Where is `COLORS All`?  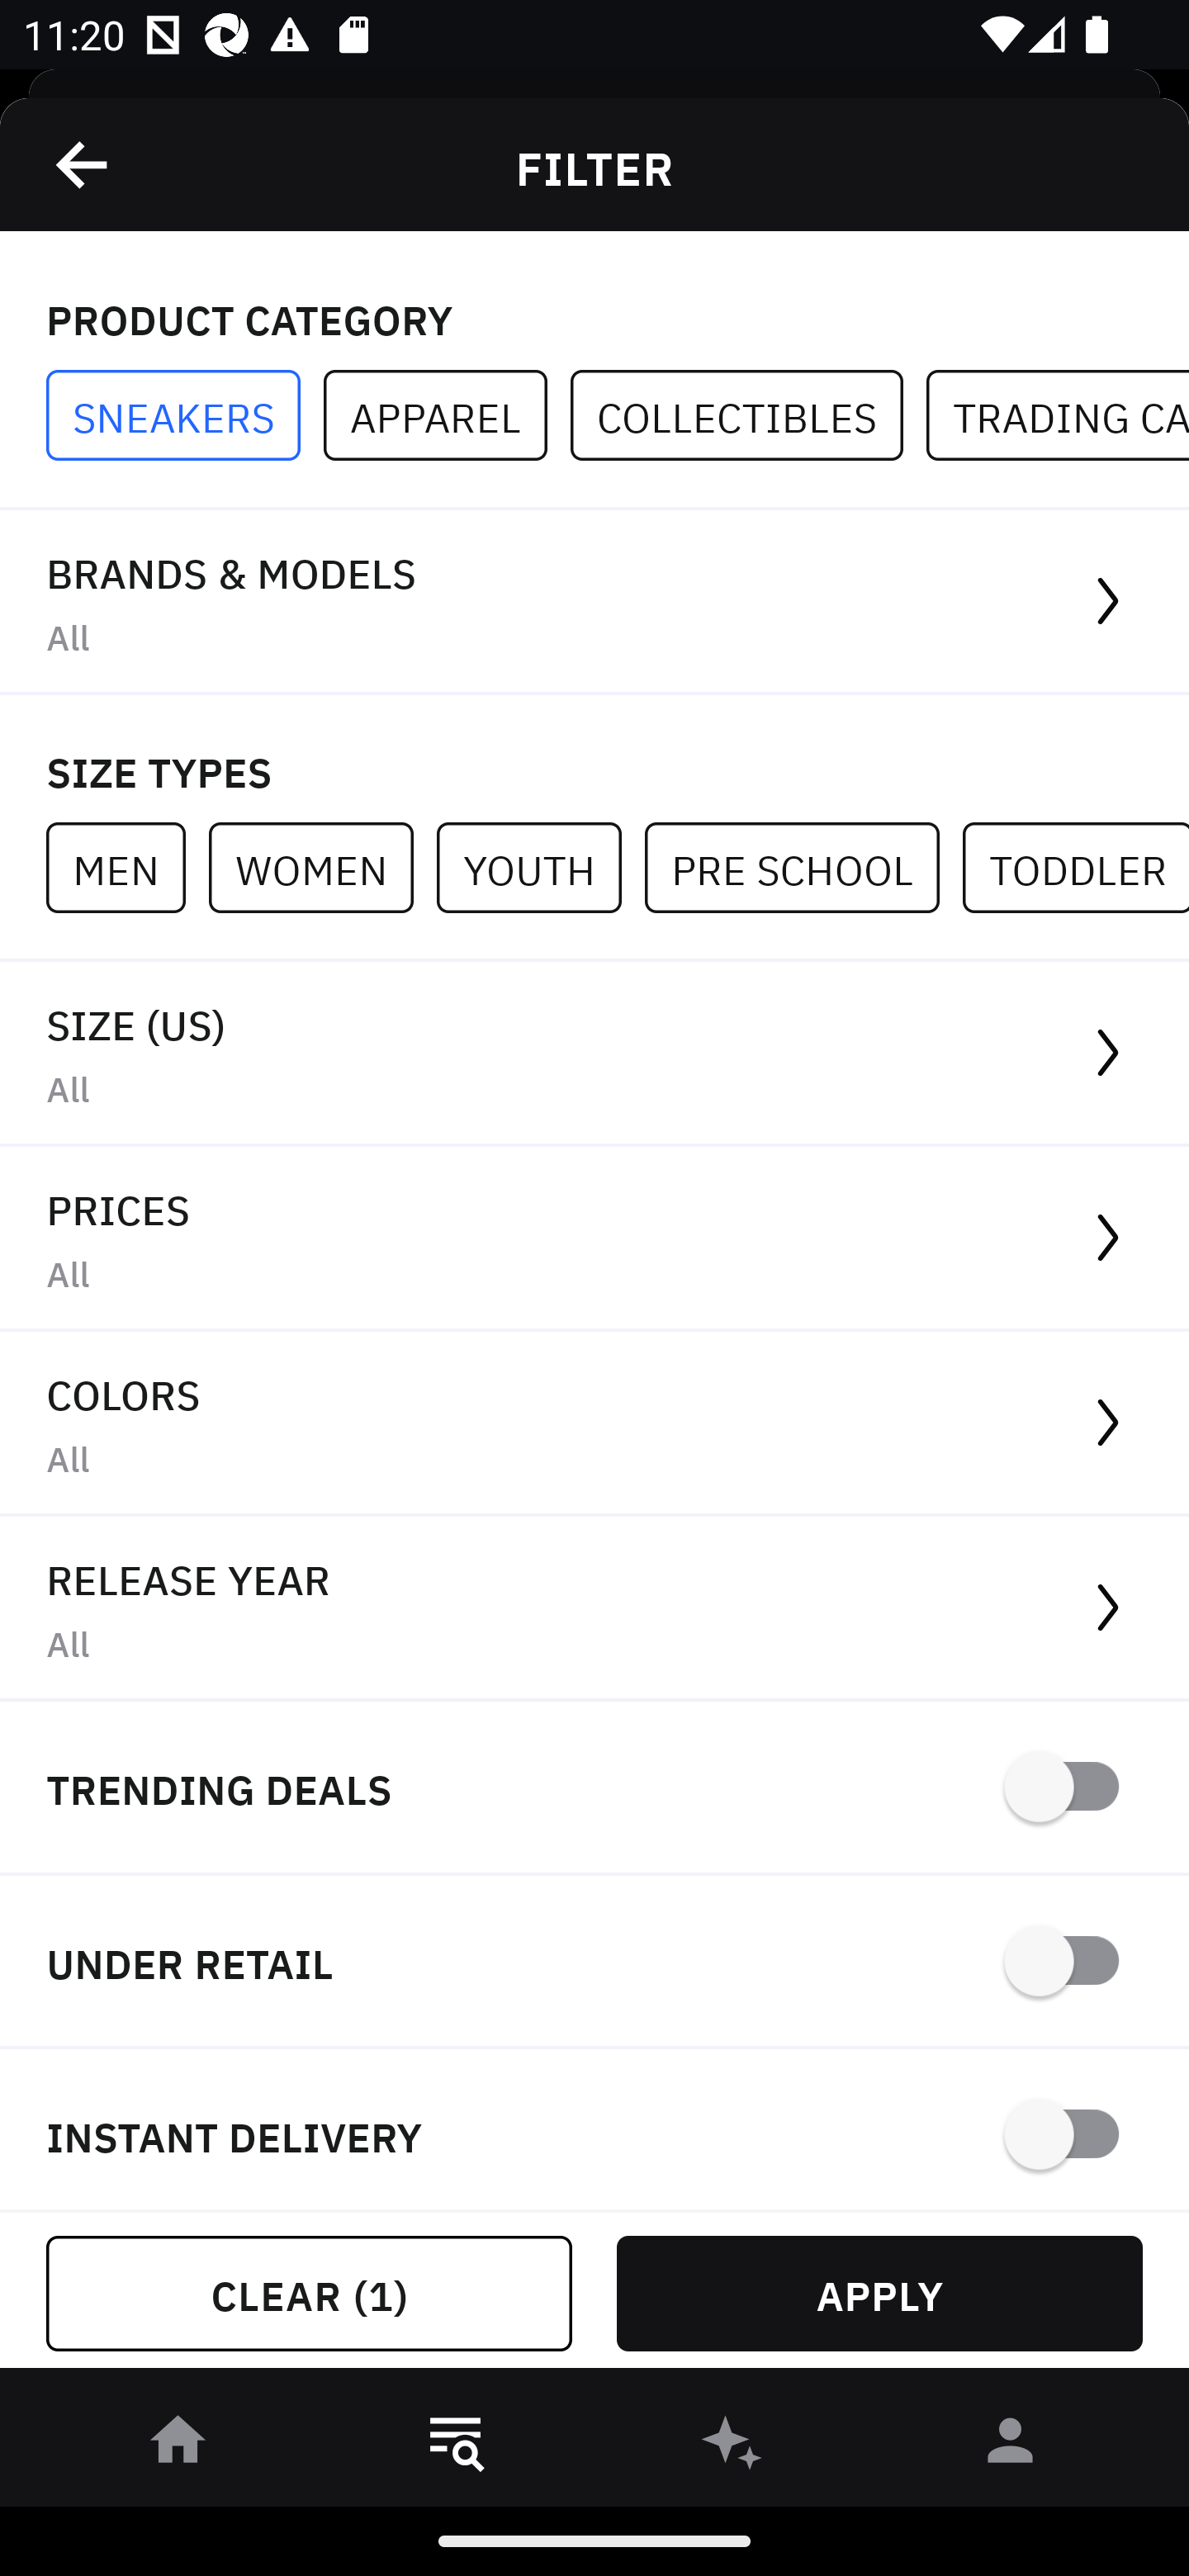
COLORS All is located at coordinates (594, 1424).